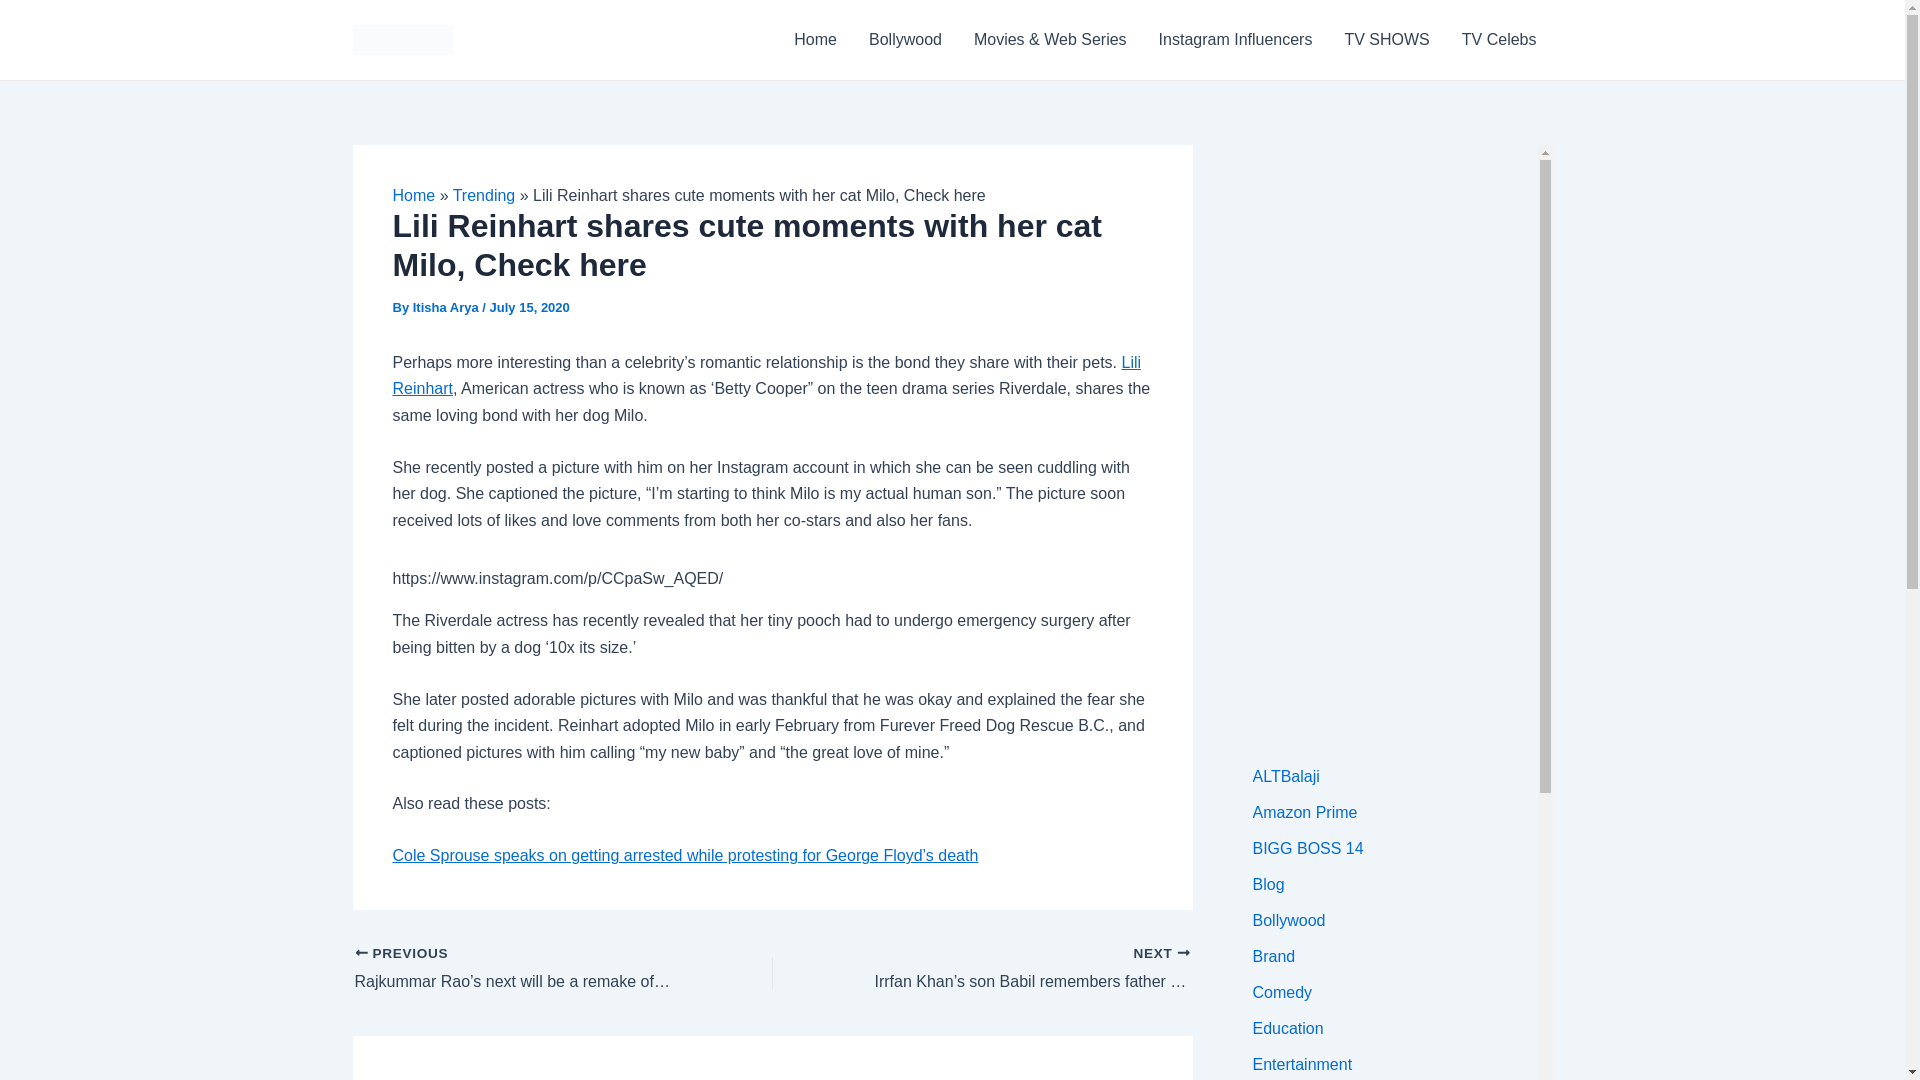 The image size is (1920, 1080). Describe the element at coordinates (766, 376) in the screenshot. I see `Lili Reinhart` at that location.